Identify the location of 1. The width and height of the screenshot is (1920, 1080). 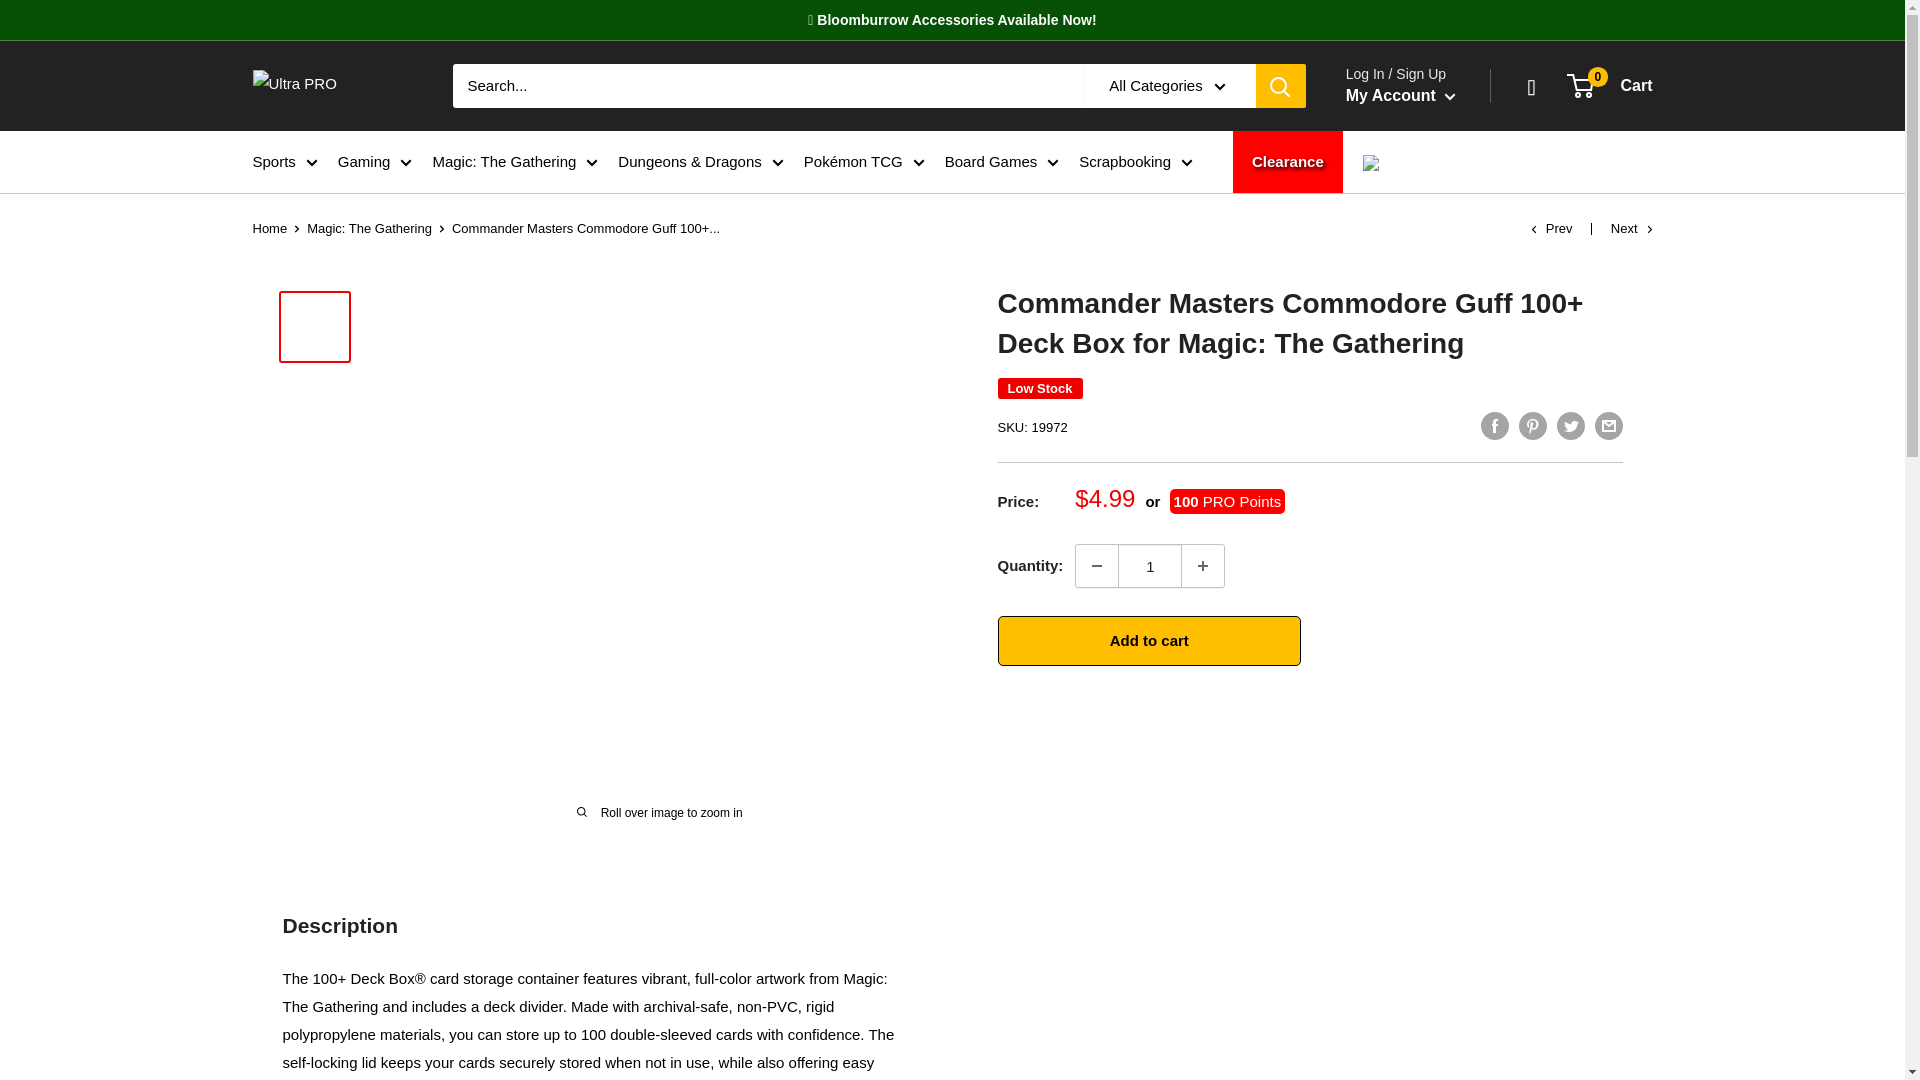
(1150, 566).